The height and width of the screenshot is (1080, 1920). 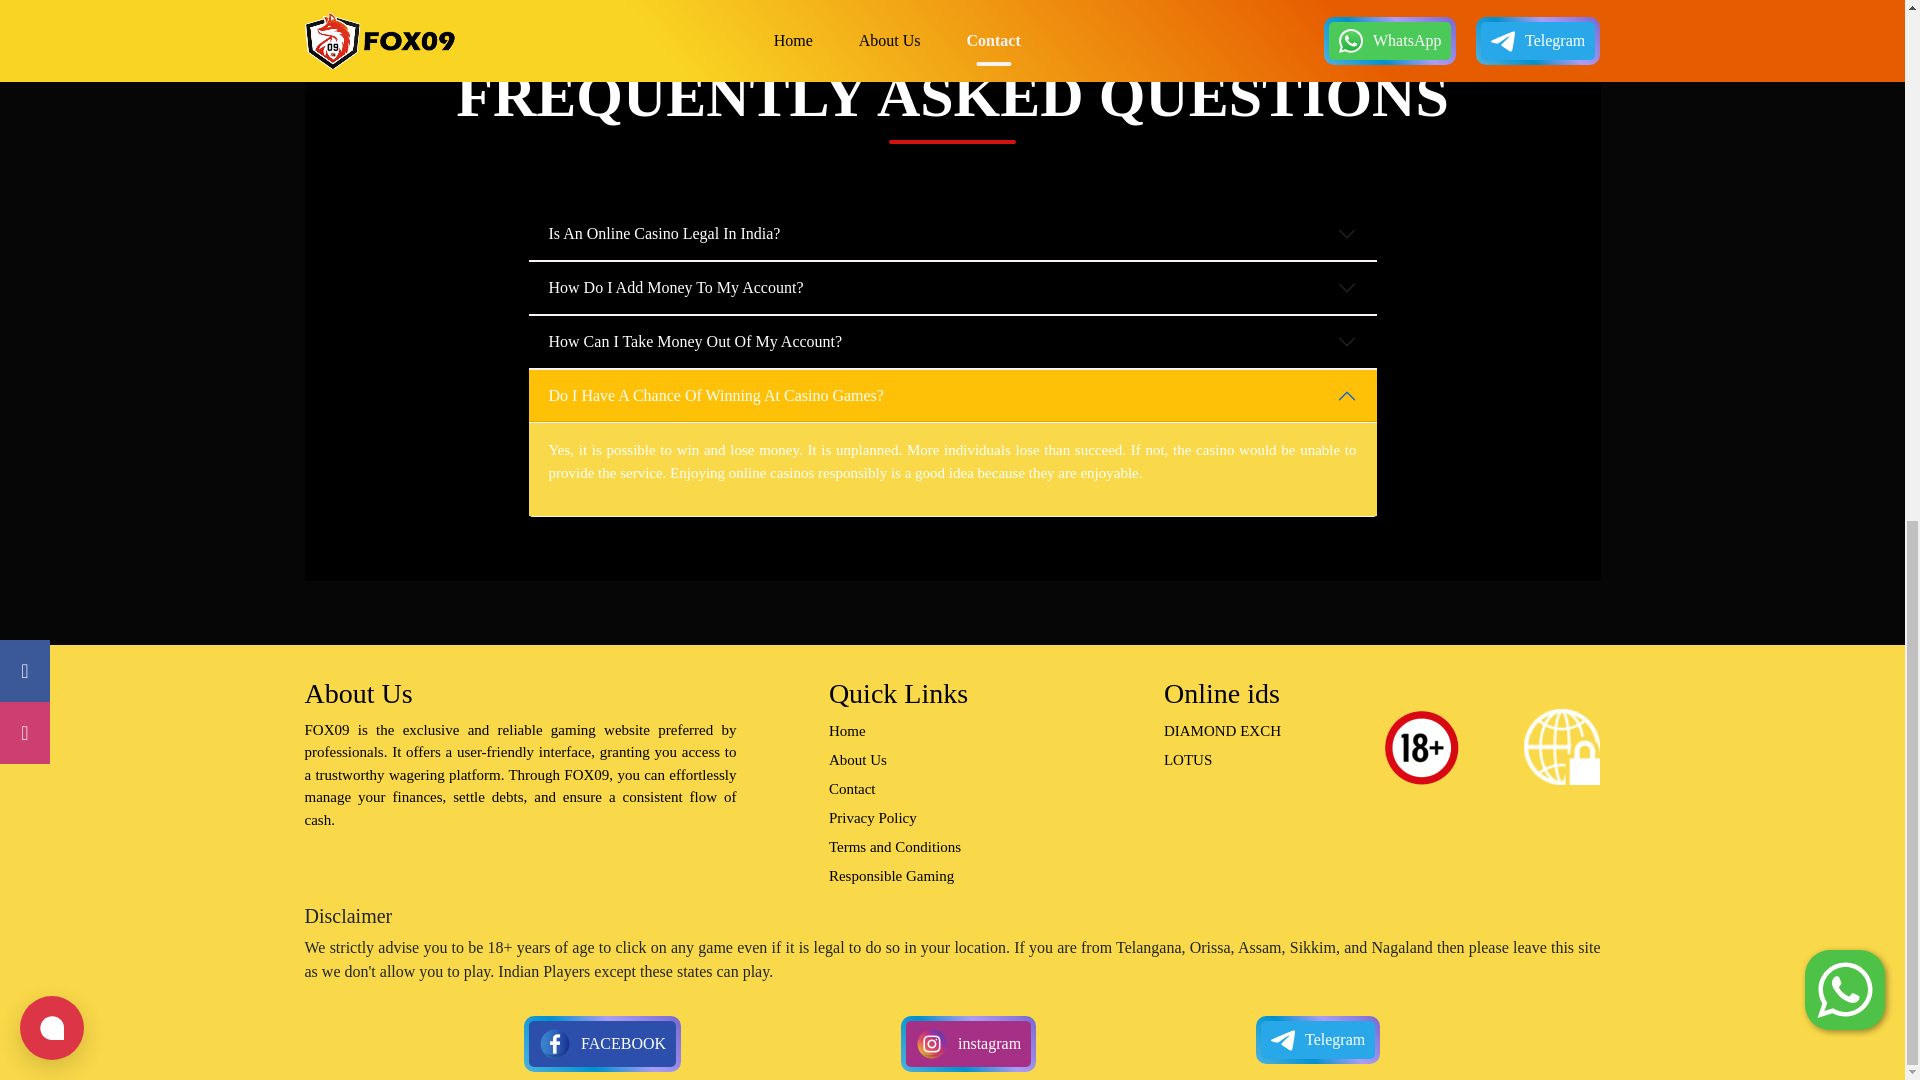 What do you see at coordinates (609, 48) in the screenshot?
I see `FACEBOOK` at bounding box center [609, 48].